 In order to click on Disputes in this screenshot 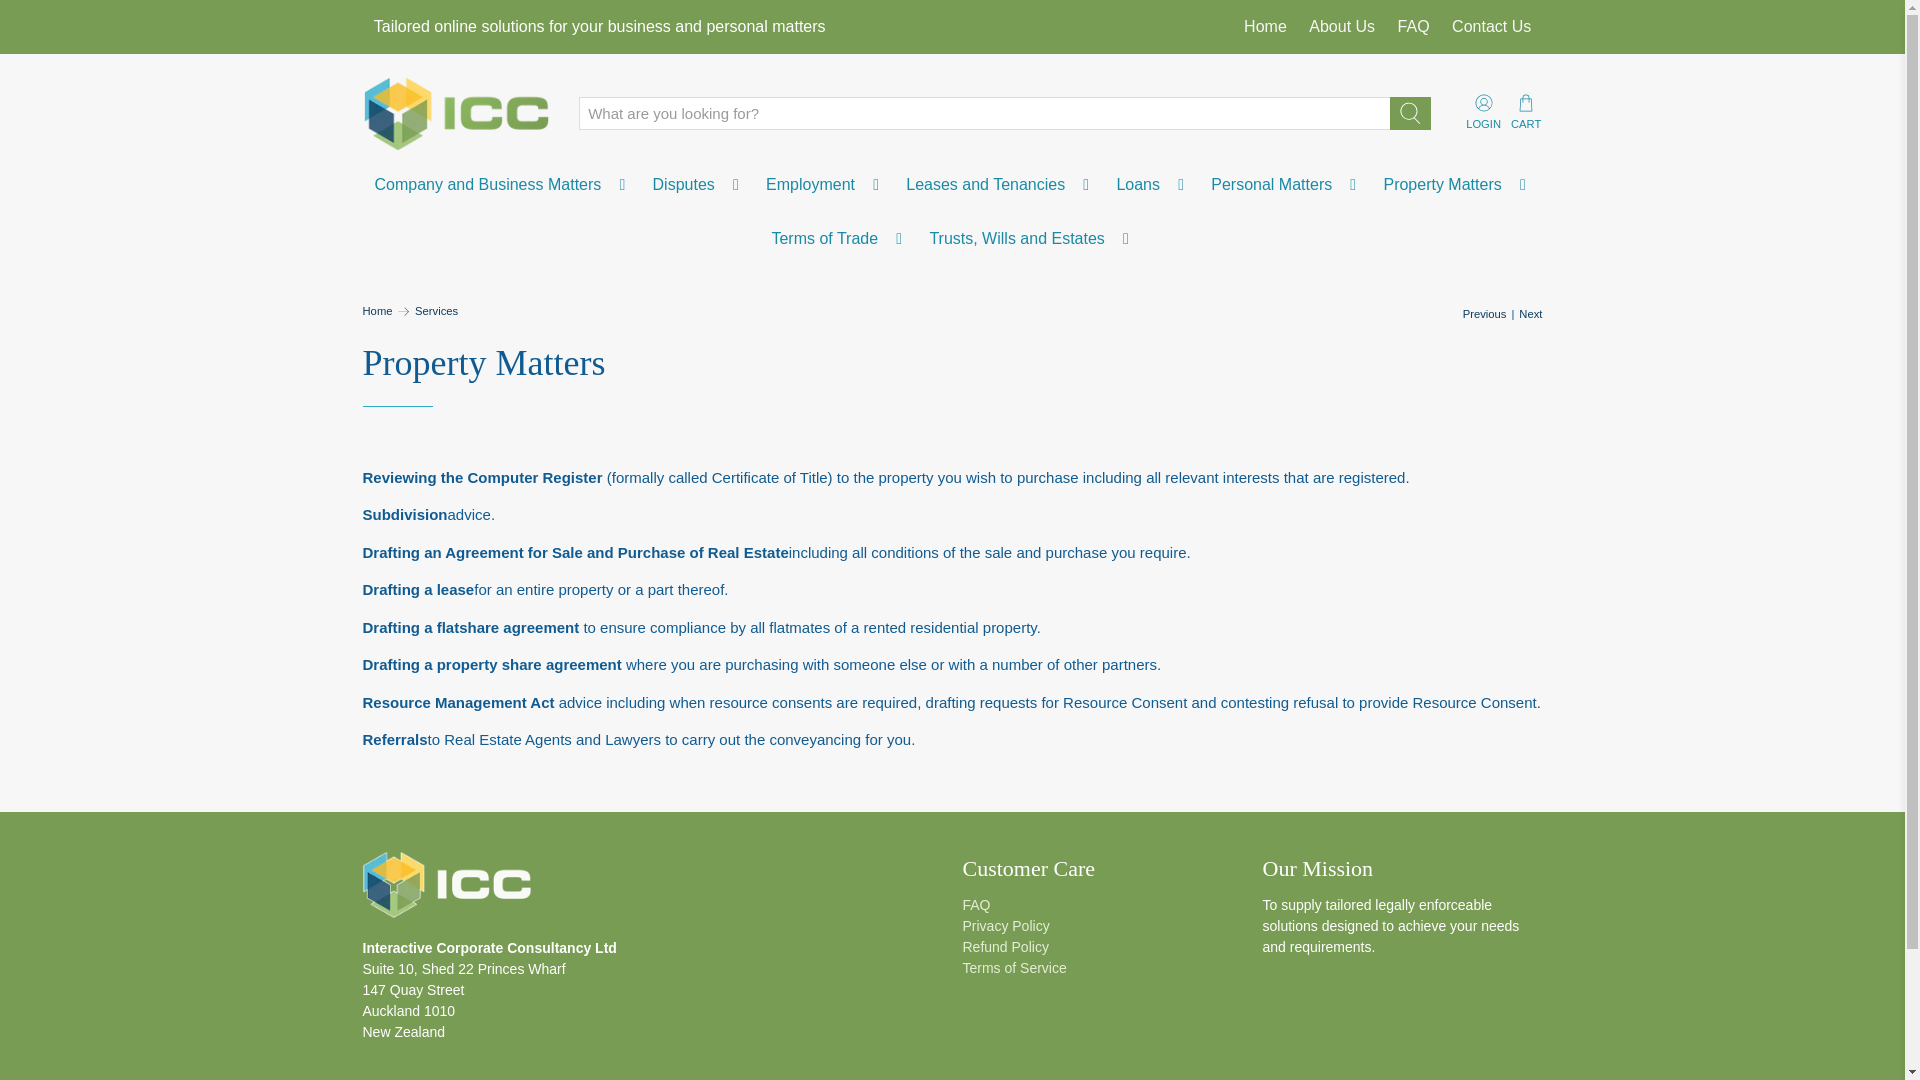, I will do `click(698, 184)`.